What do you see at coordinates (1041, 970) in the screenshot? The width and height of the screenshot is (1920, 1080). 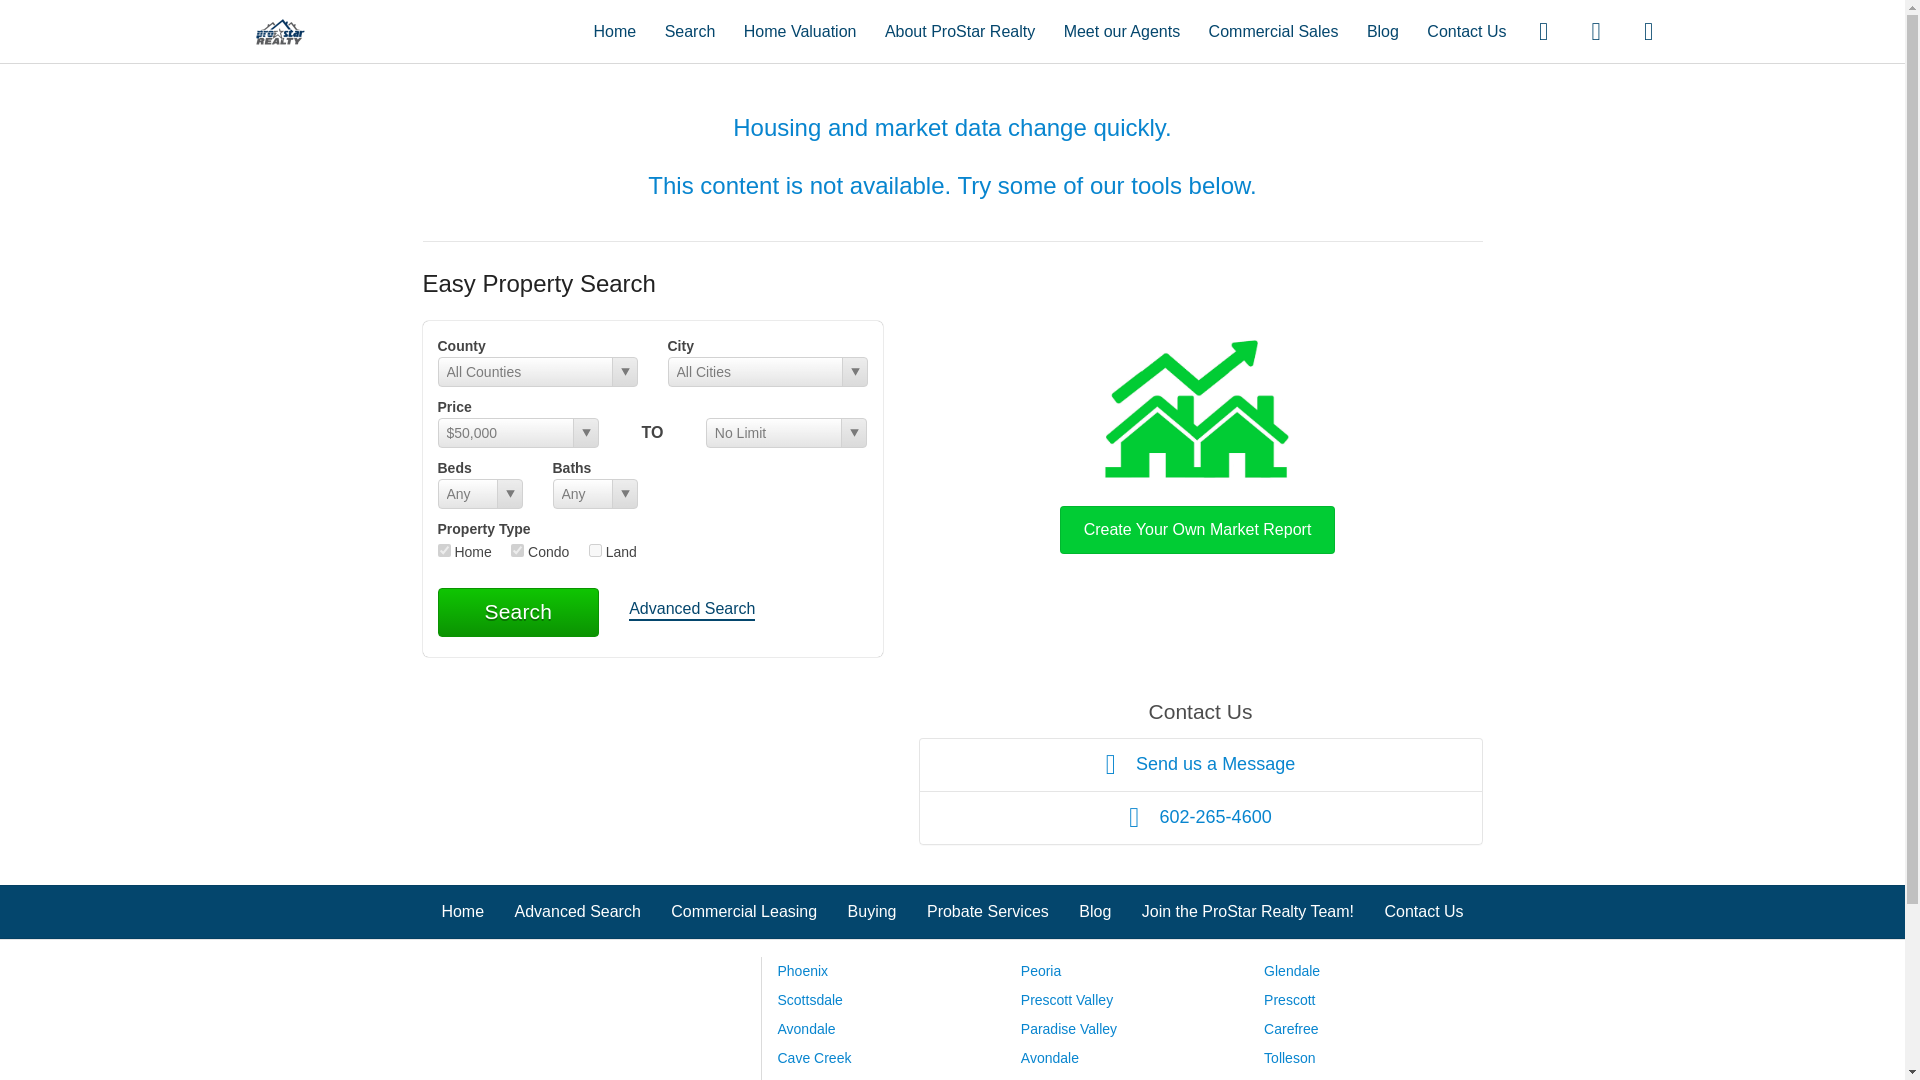 I see `Peoria` at bounding box center [1041, 970].